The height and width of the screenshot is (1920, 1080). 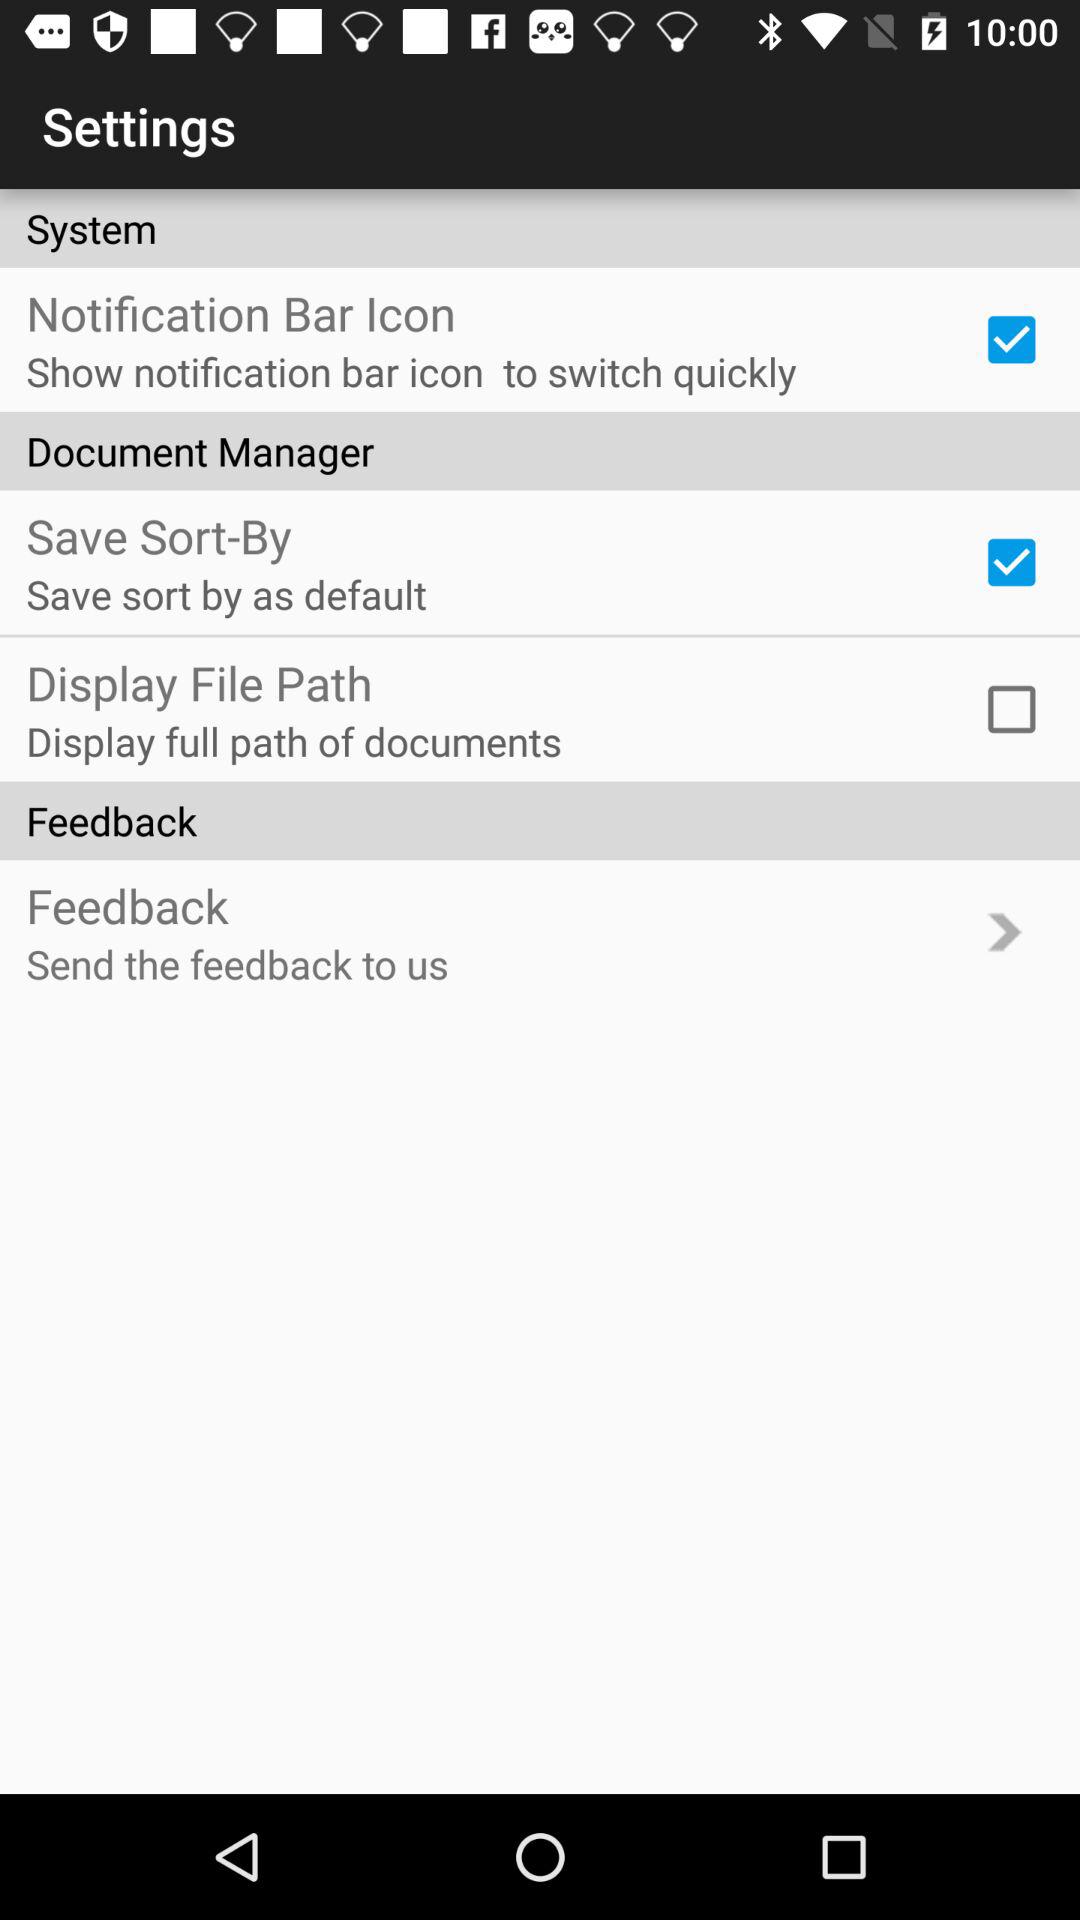 I want to click on press the item above document manager, so click(x=1011, y=339).